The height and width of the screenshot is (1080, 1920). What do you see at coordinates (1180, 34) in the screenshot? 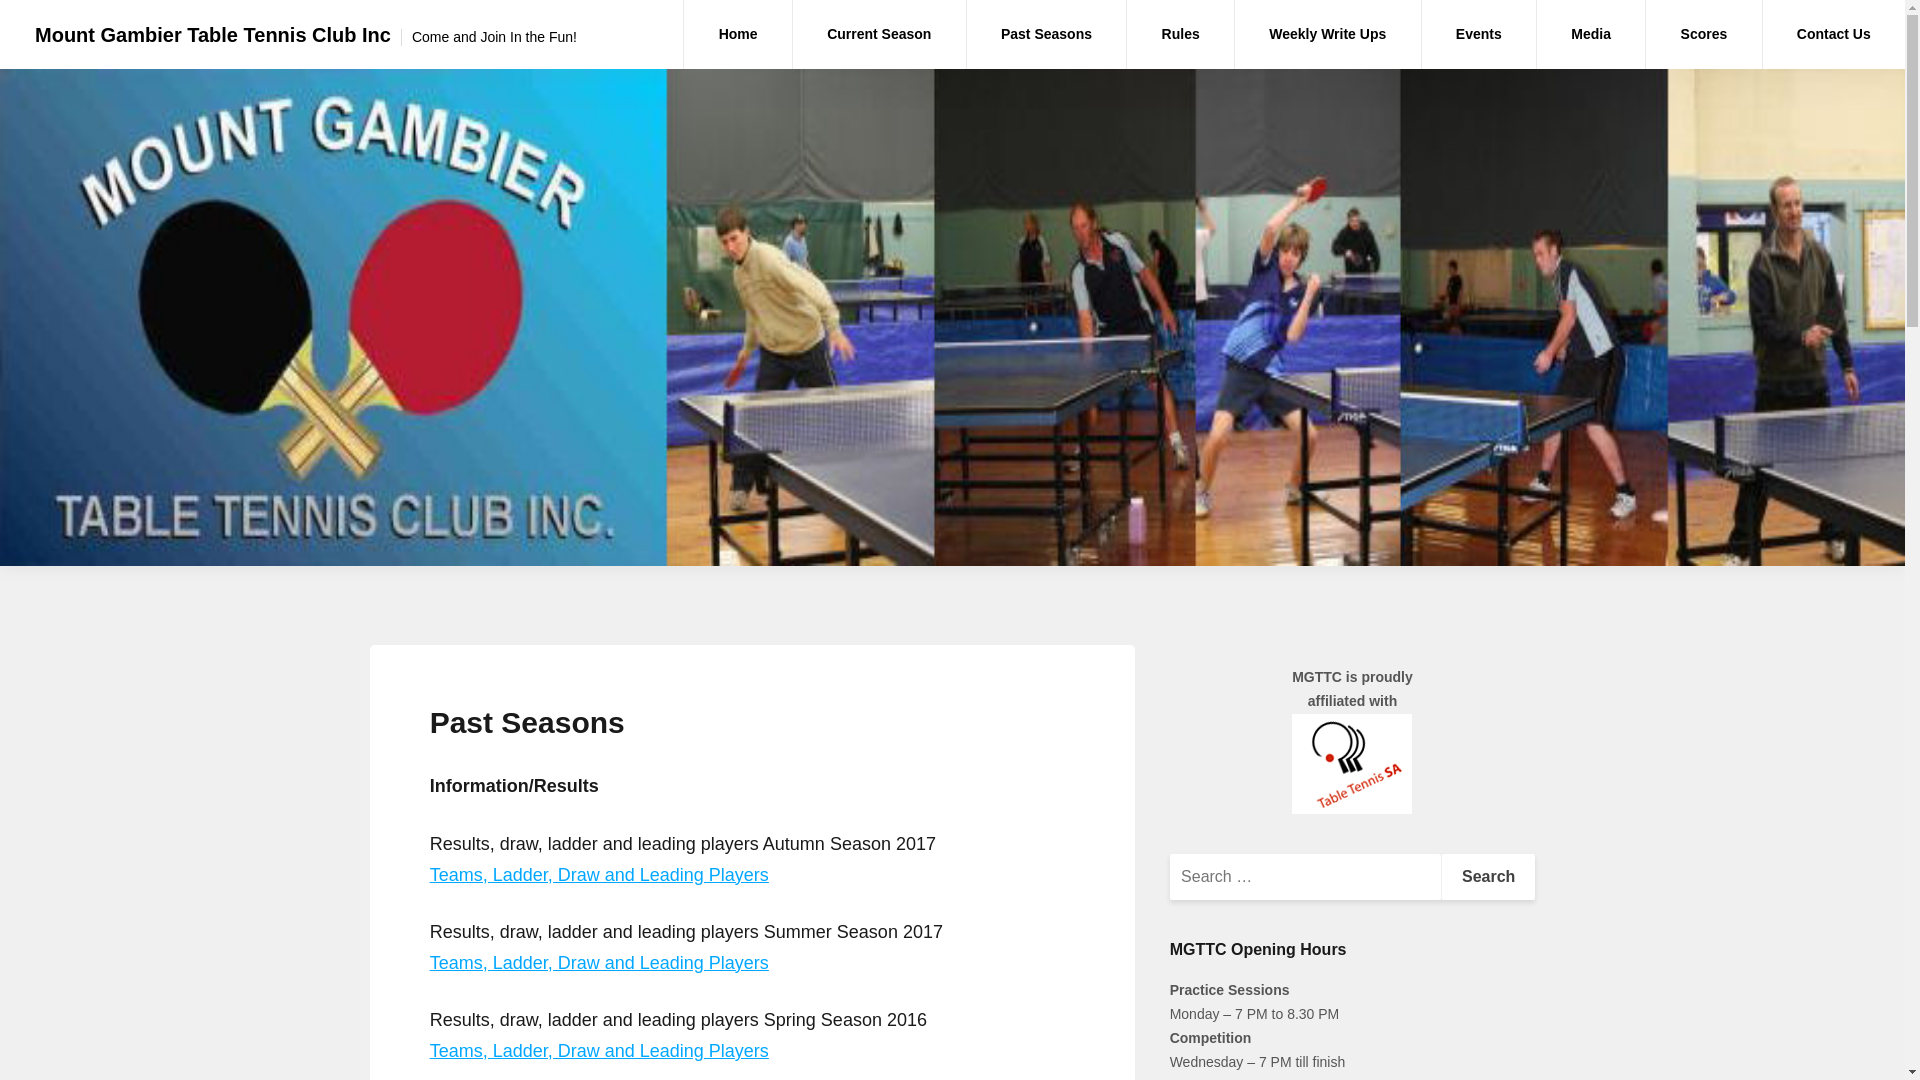
I see `Rules` at bounding box center [1180, 34].